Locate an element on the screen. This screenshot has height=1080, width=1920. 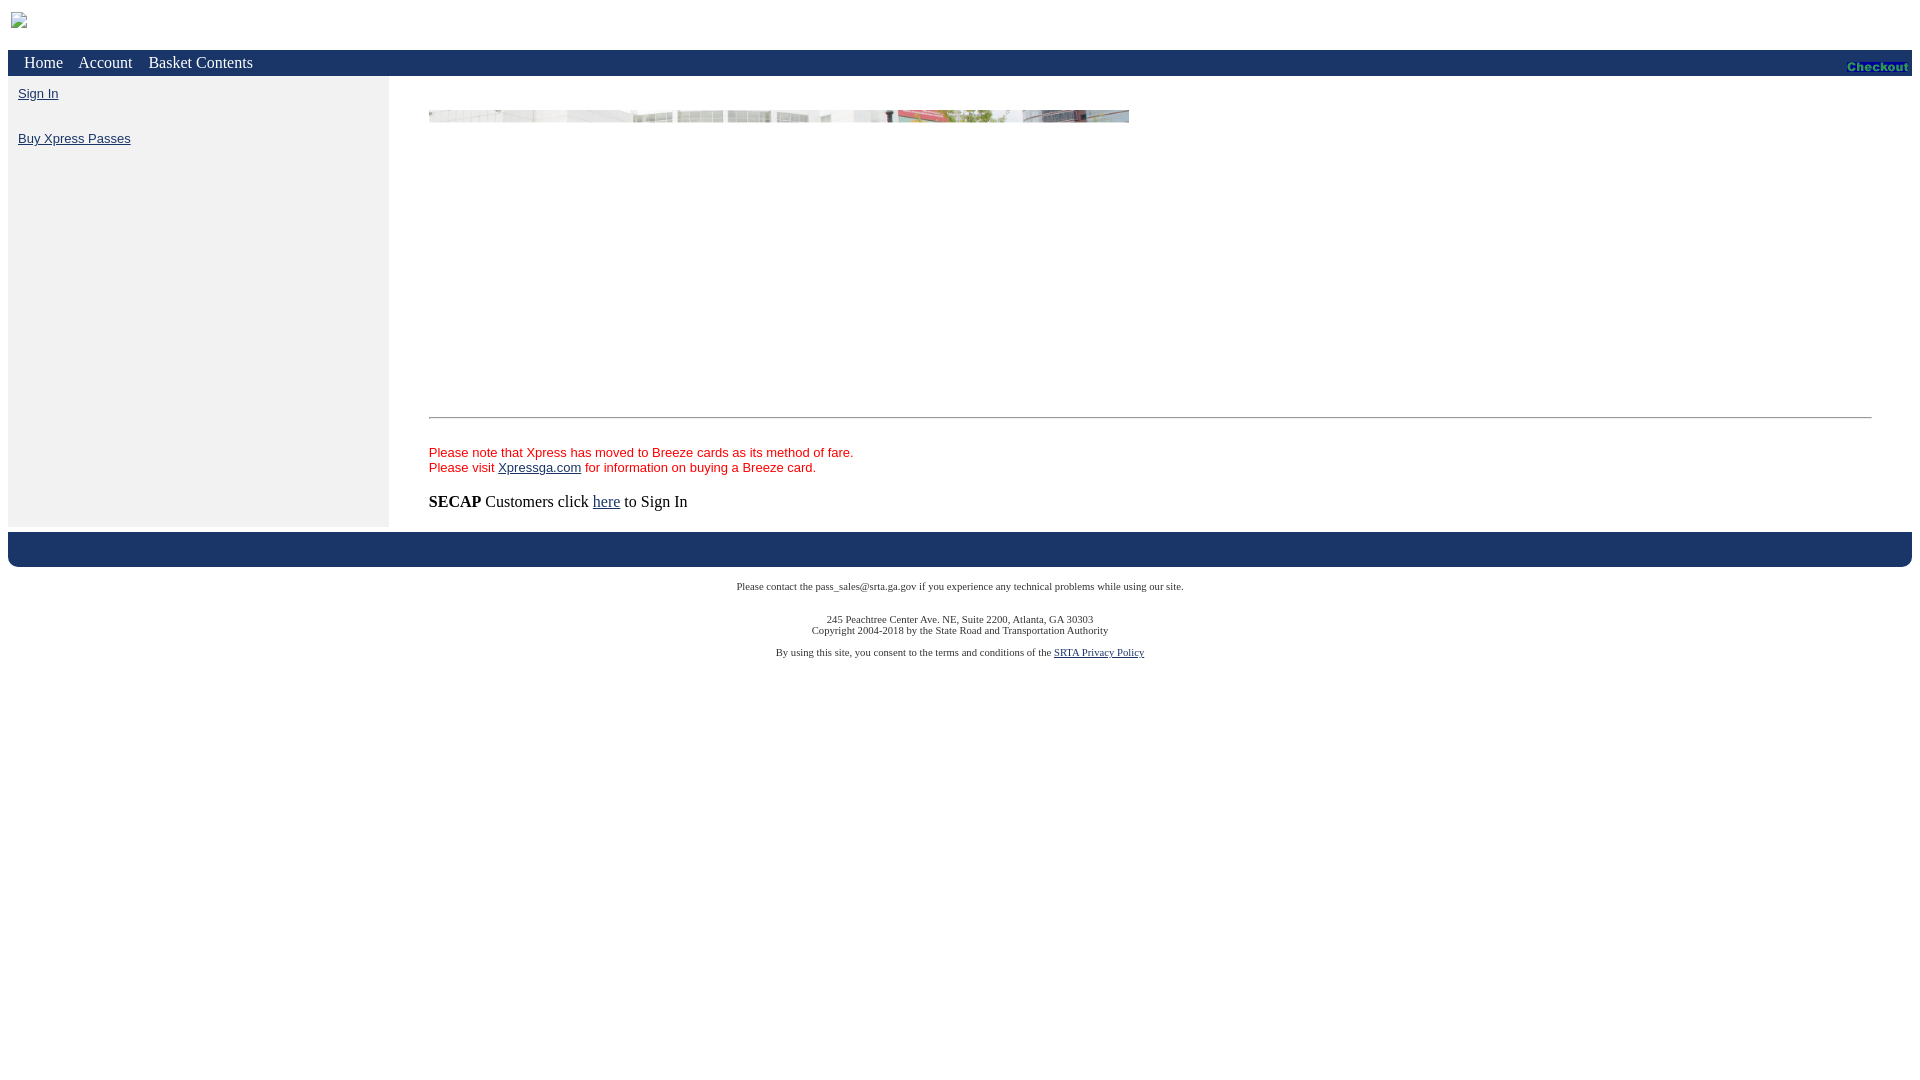
Account is located at coordinates (105, 62).